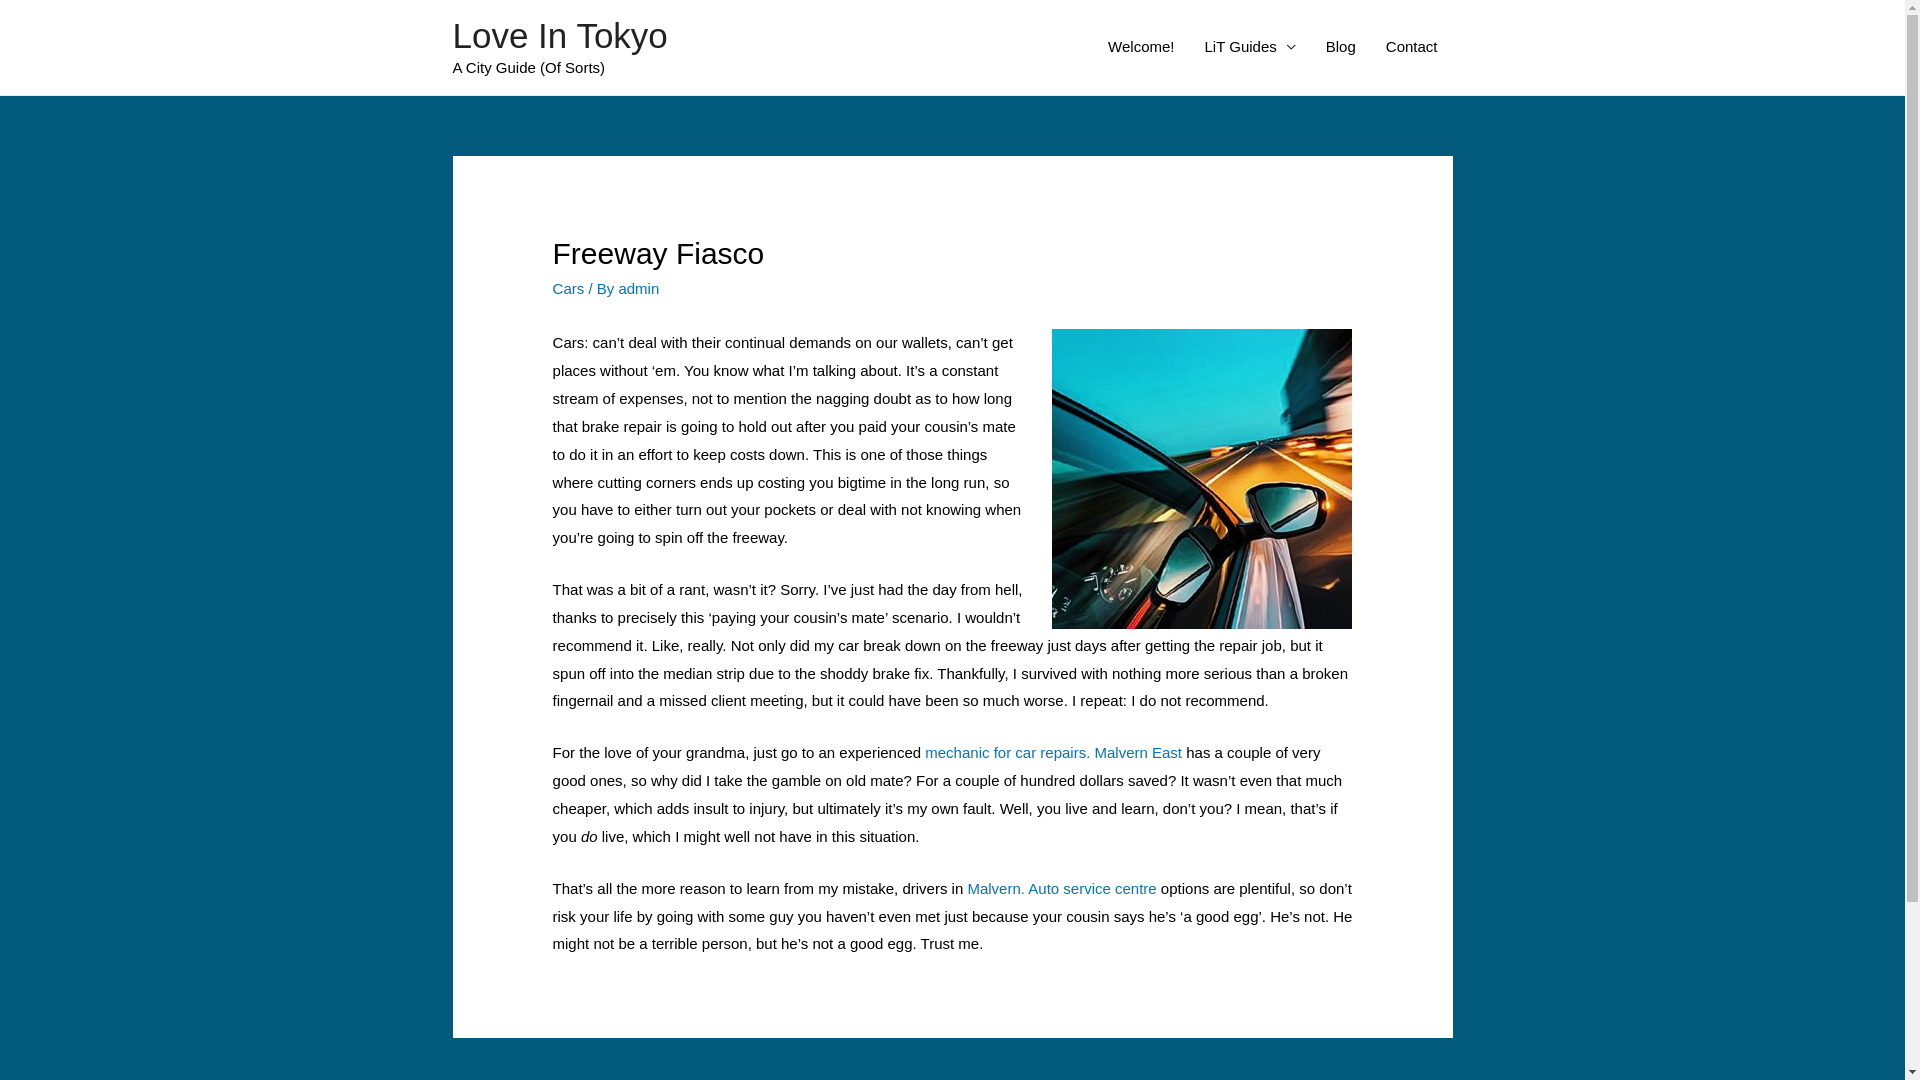 This screenshot has width=1920, height=1080. Describe the element at coordinates (1250, 47) in the screenshot. I see `LiT Guides` at that location.